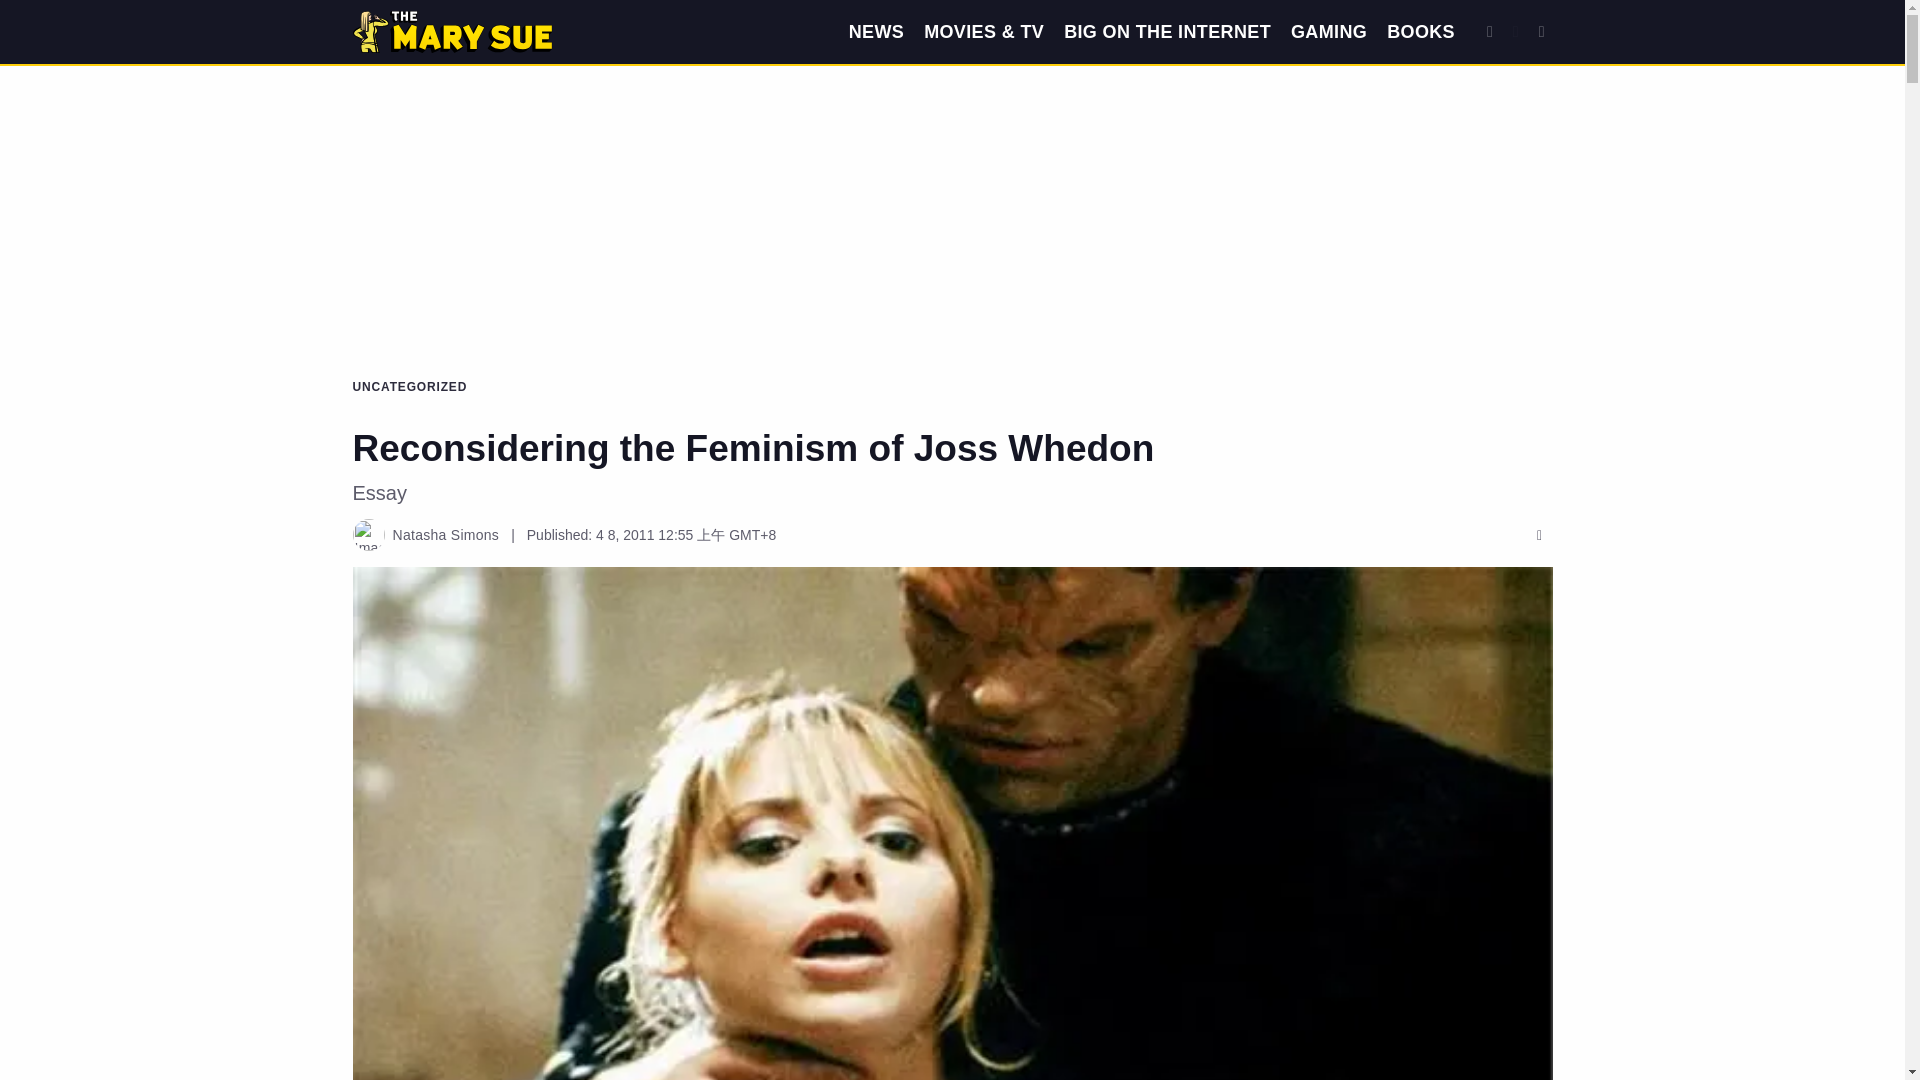  What do you see at coordinates (1420, 32) in the screenshot?
I see `BOOKS` at bounding box center [1420, 32].